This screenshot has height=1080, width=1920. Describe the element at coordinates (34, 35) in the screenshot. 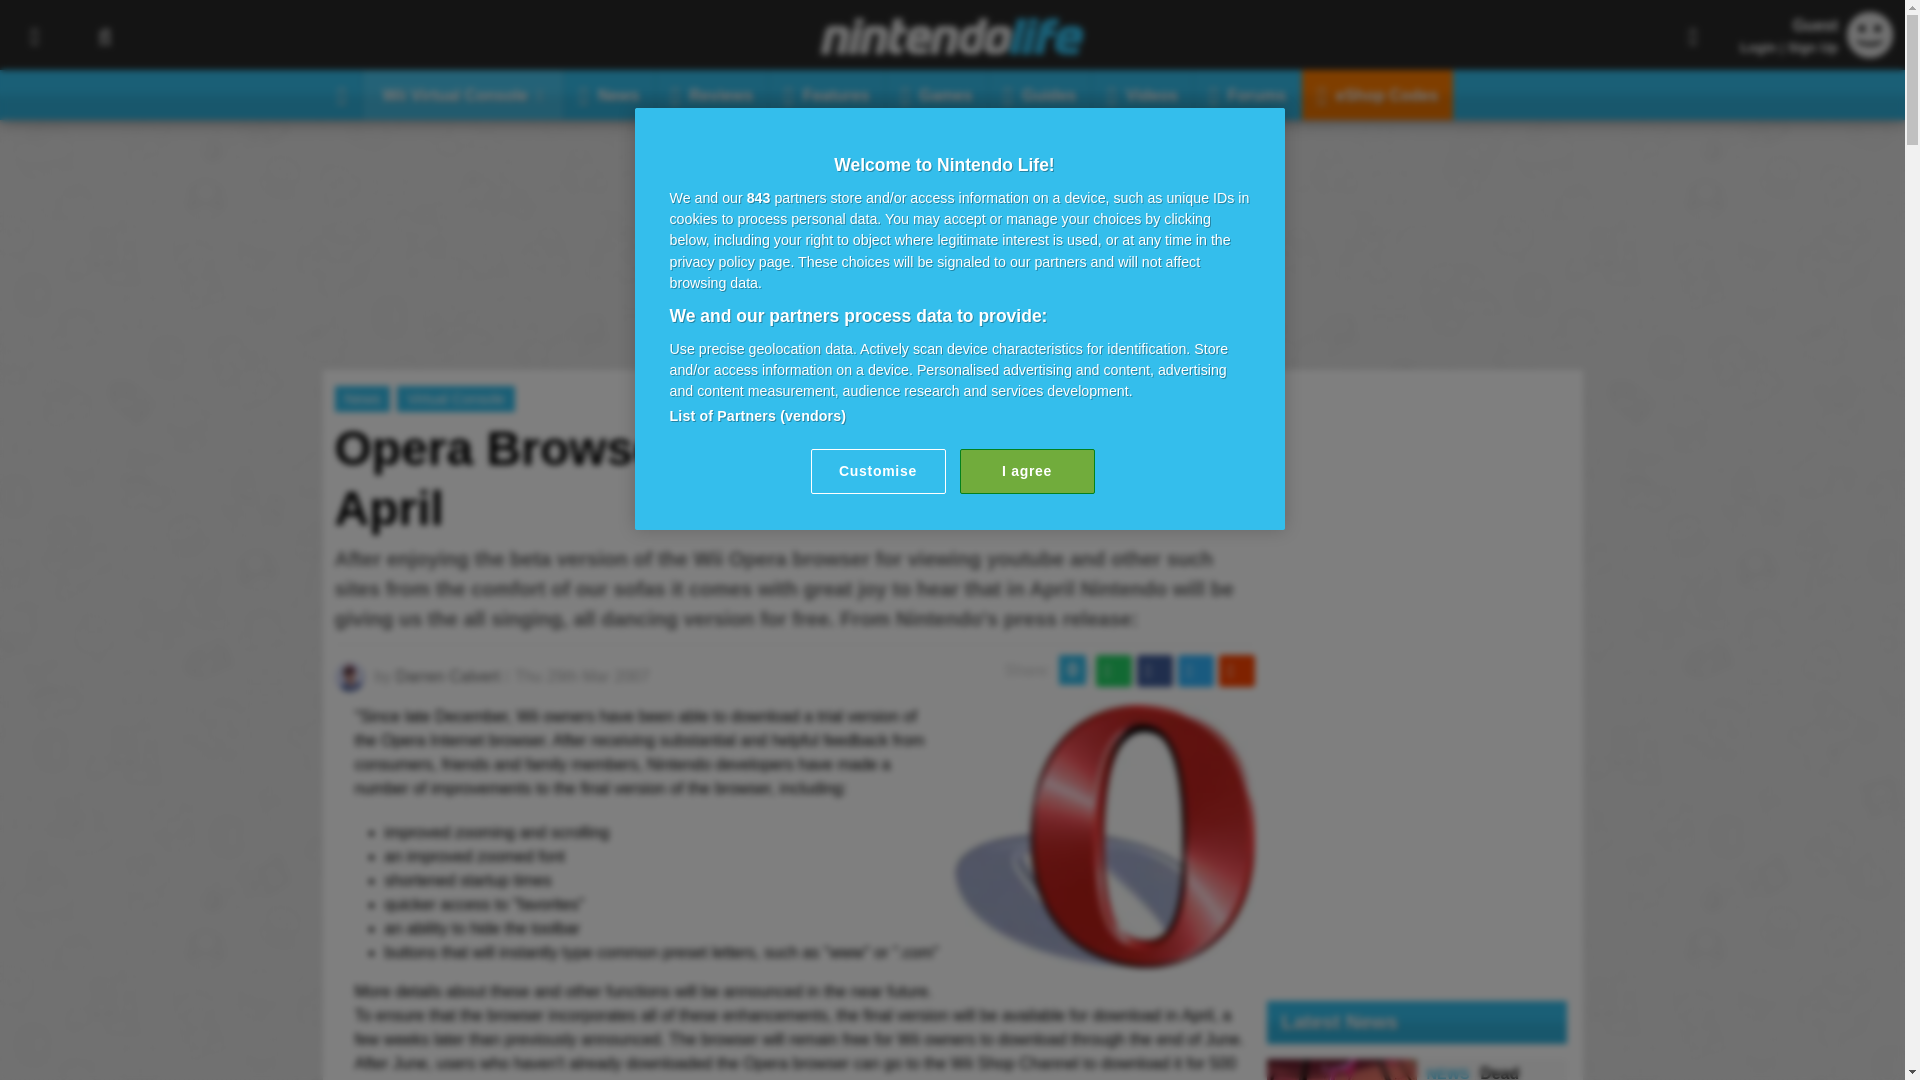

I see `Topics` at that location.